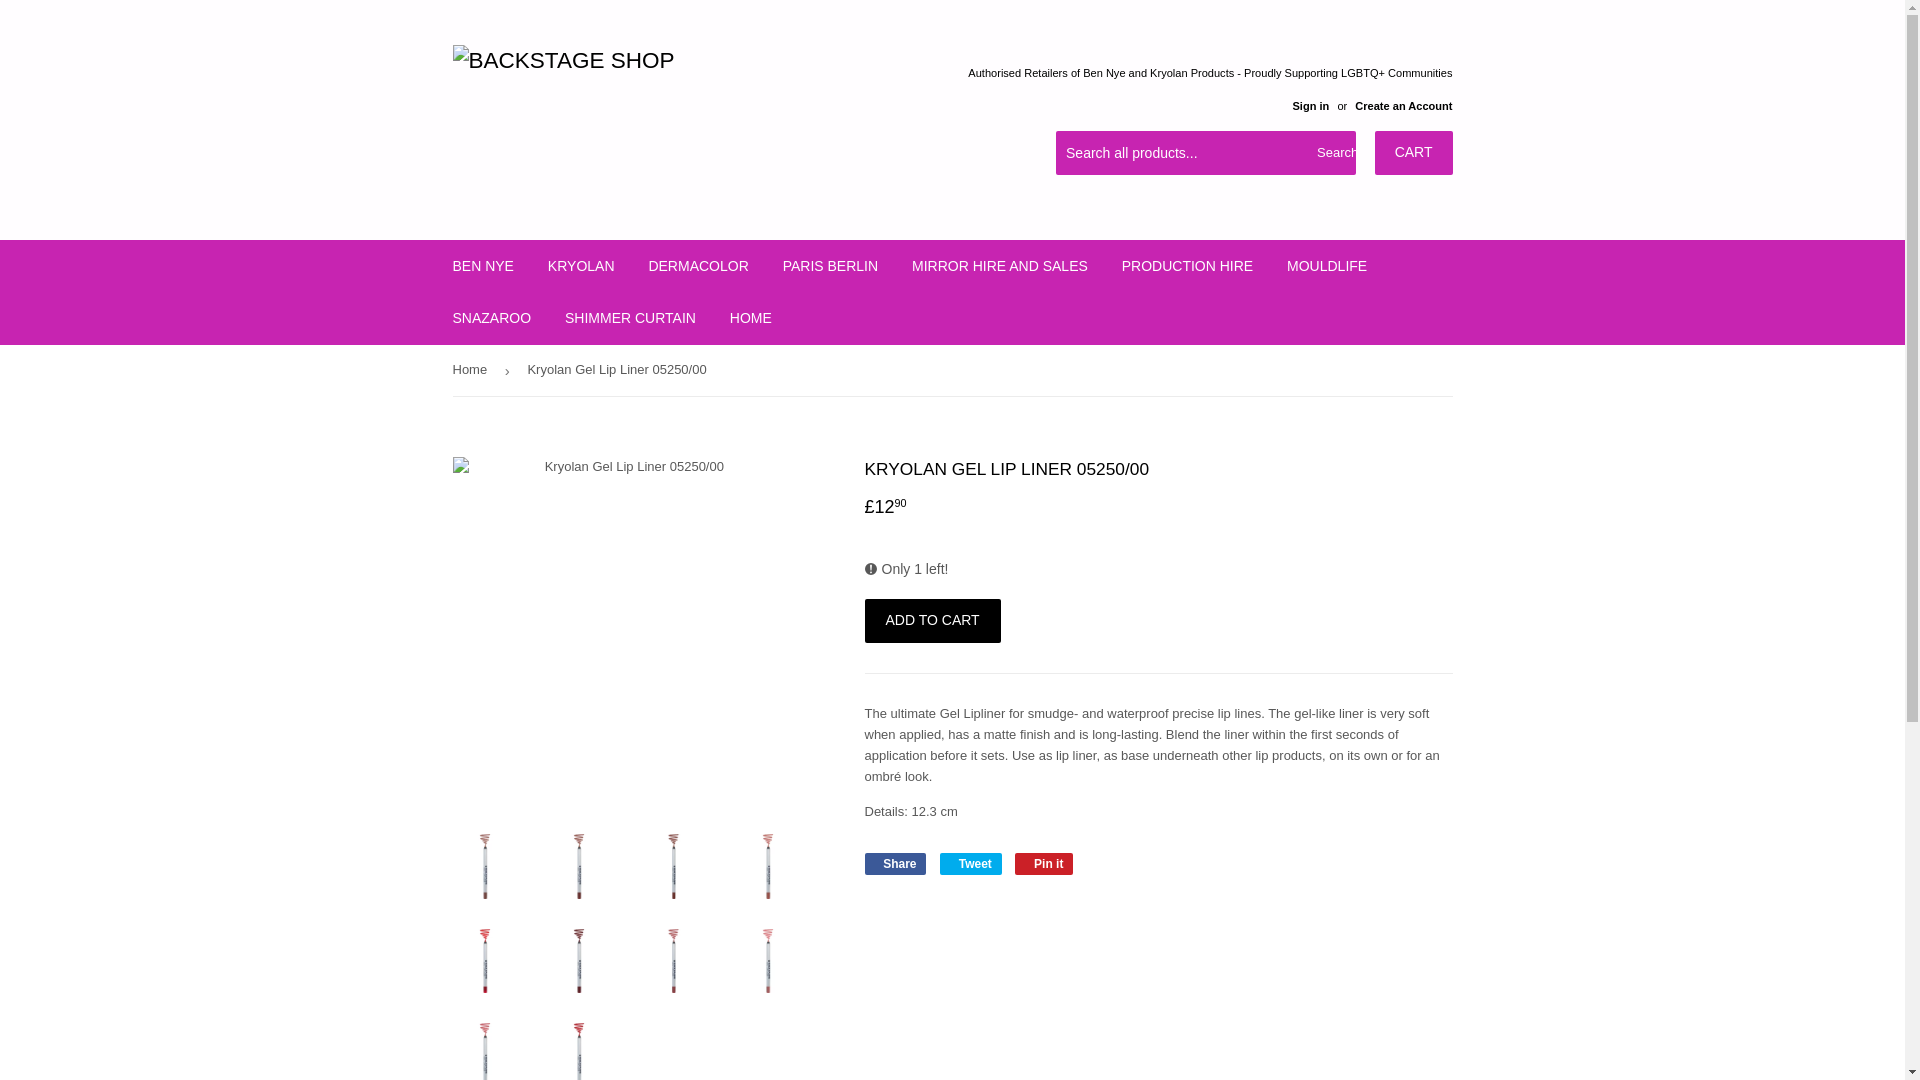  I want to click on Pin on Pinterest, so click(1044, 864).